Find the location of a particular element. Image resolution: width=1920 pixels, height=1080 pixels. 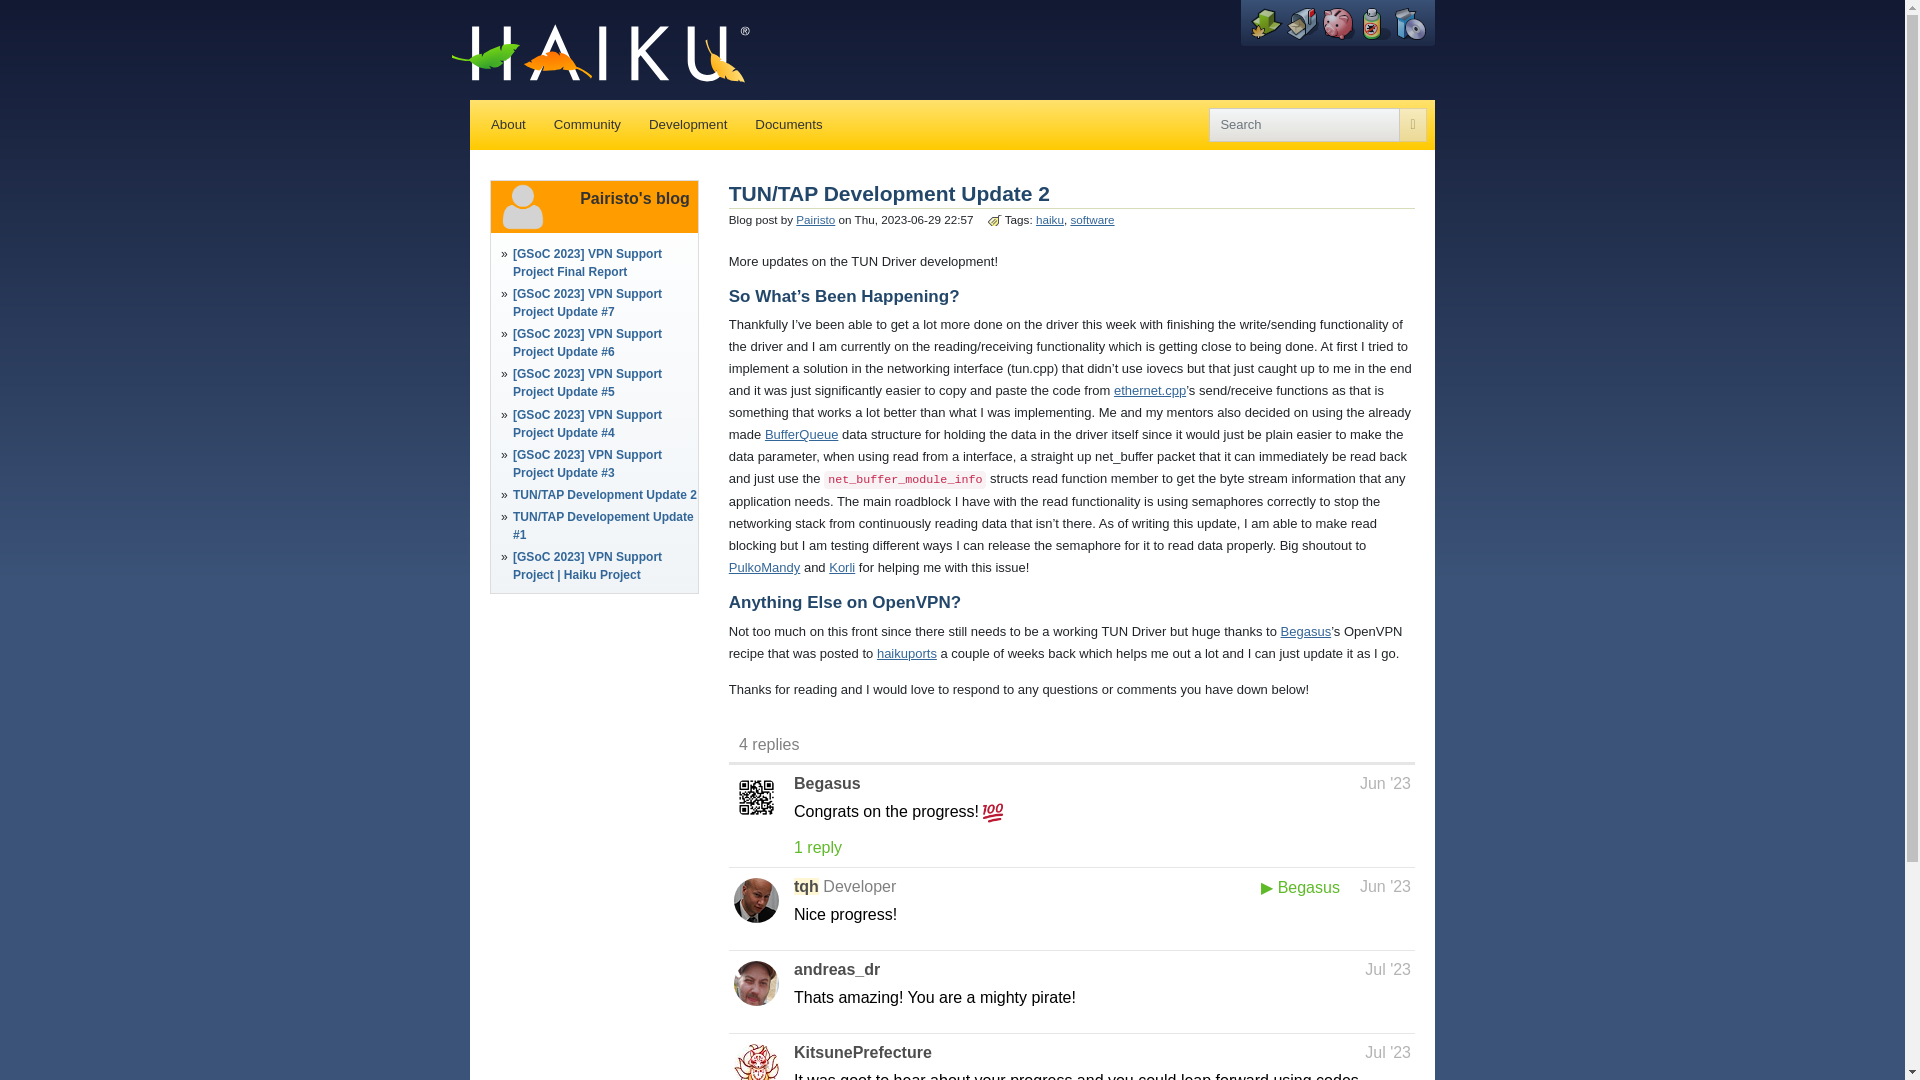

software is located at coordinates (1091, 218).